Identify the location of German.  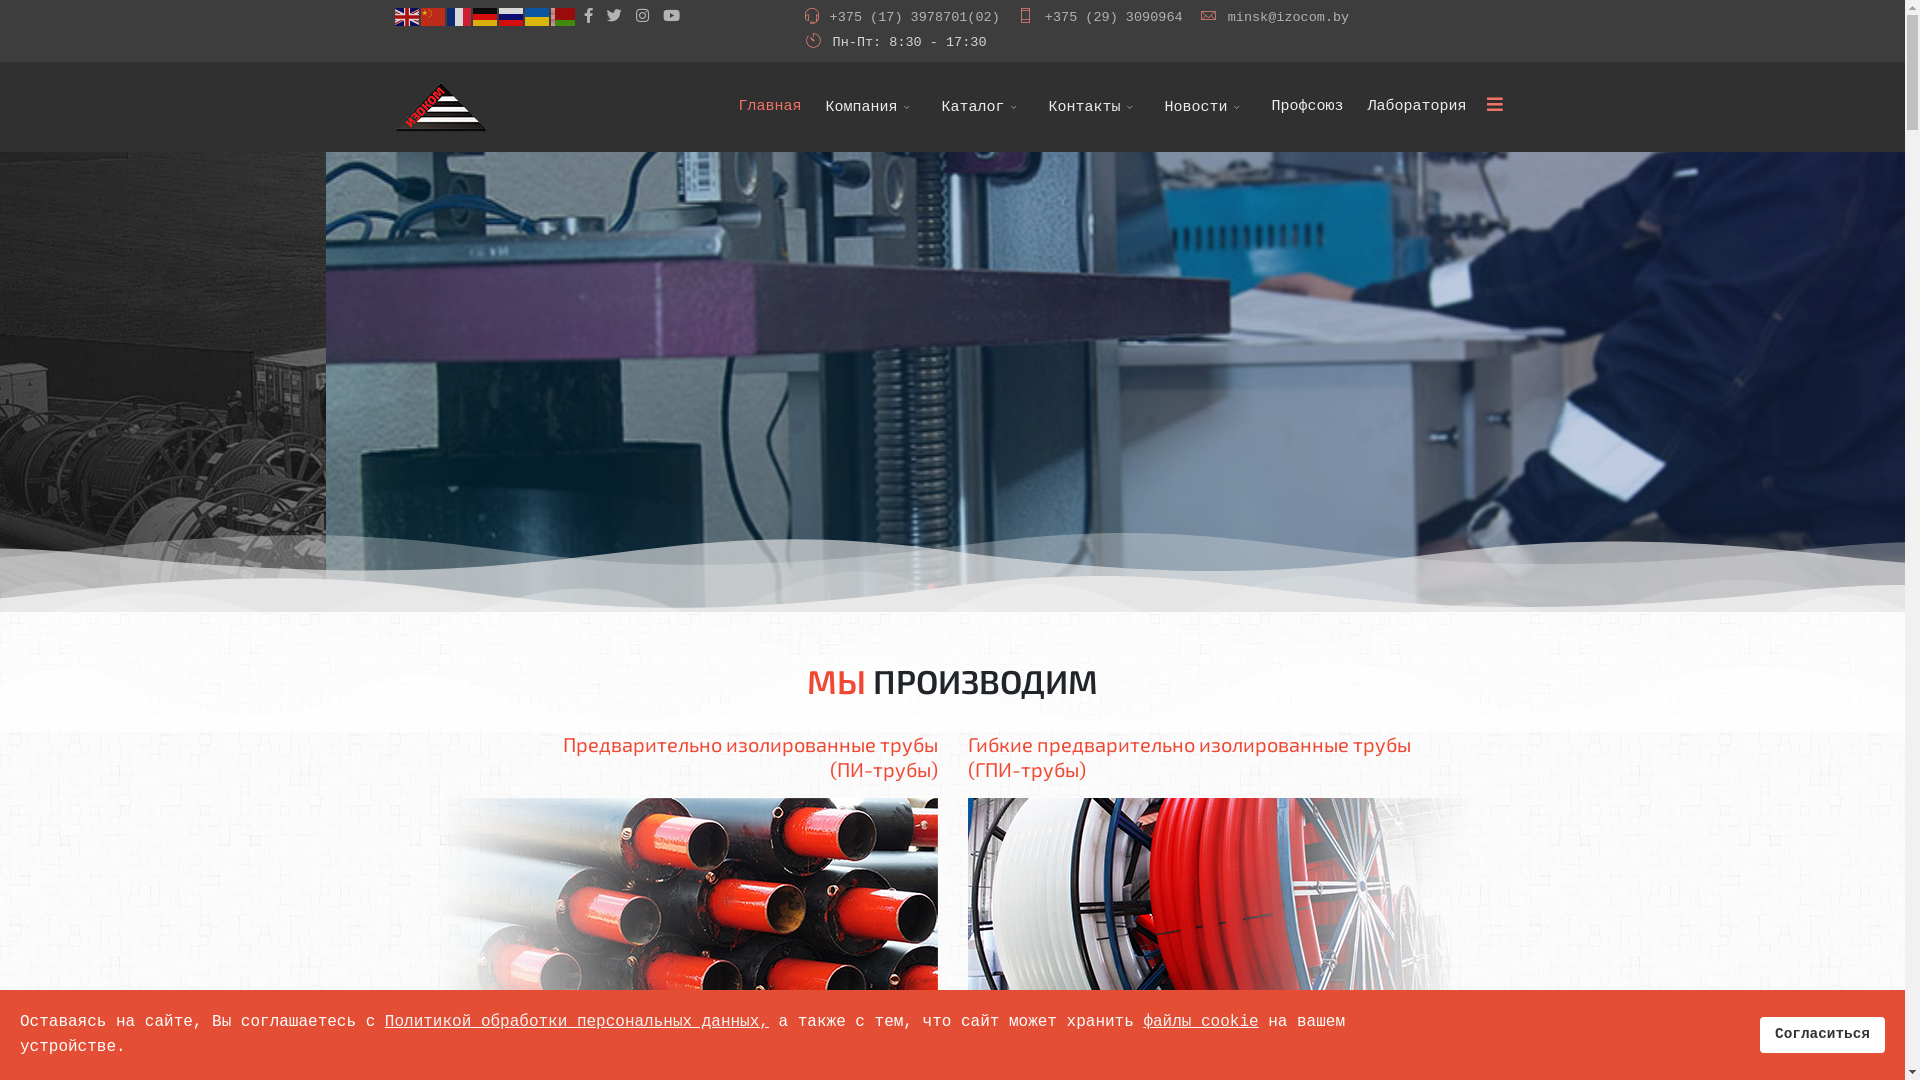
(485, 18).